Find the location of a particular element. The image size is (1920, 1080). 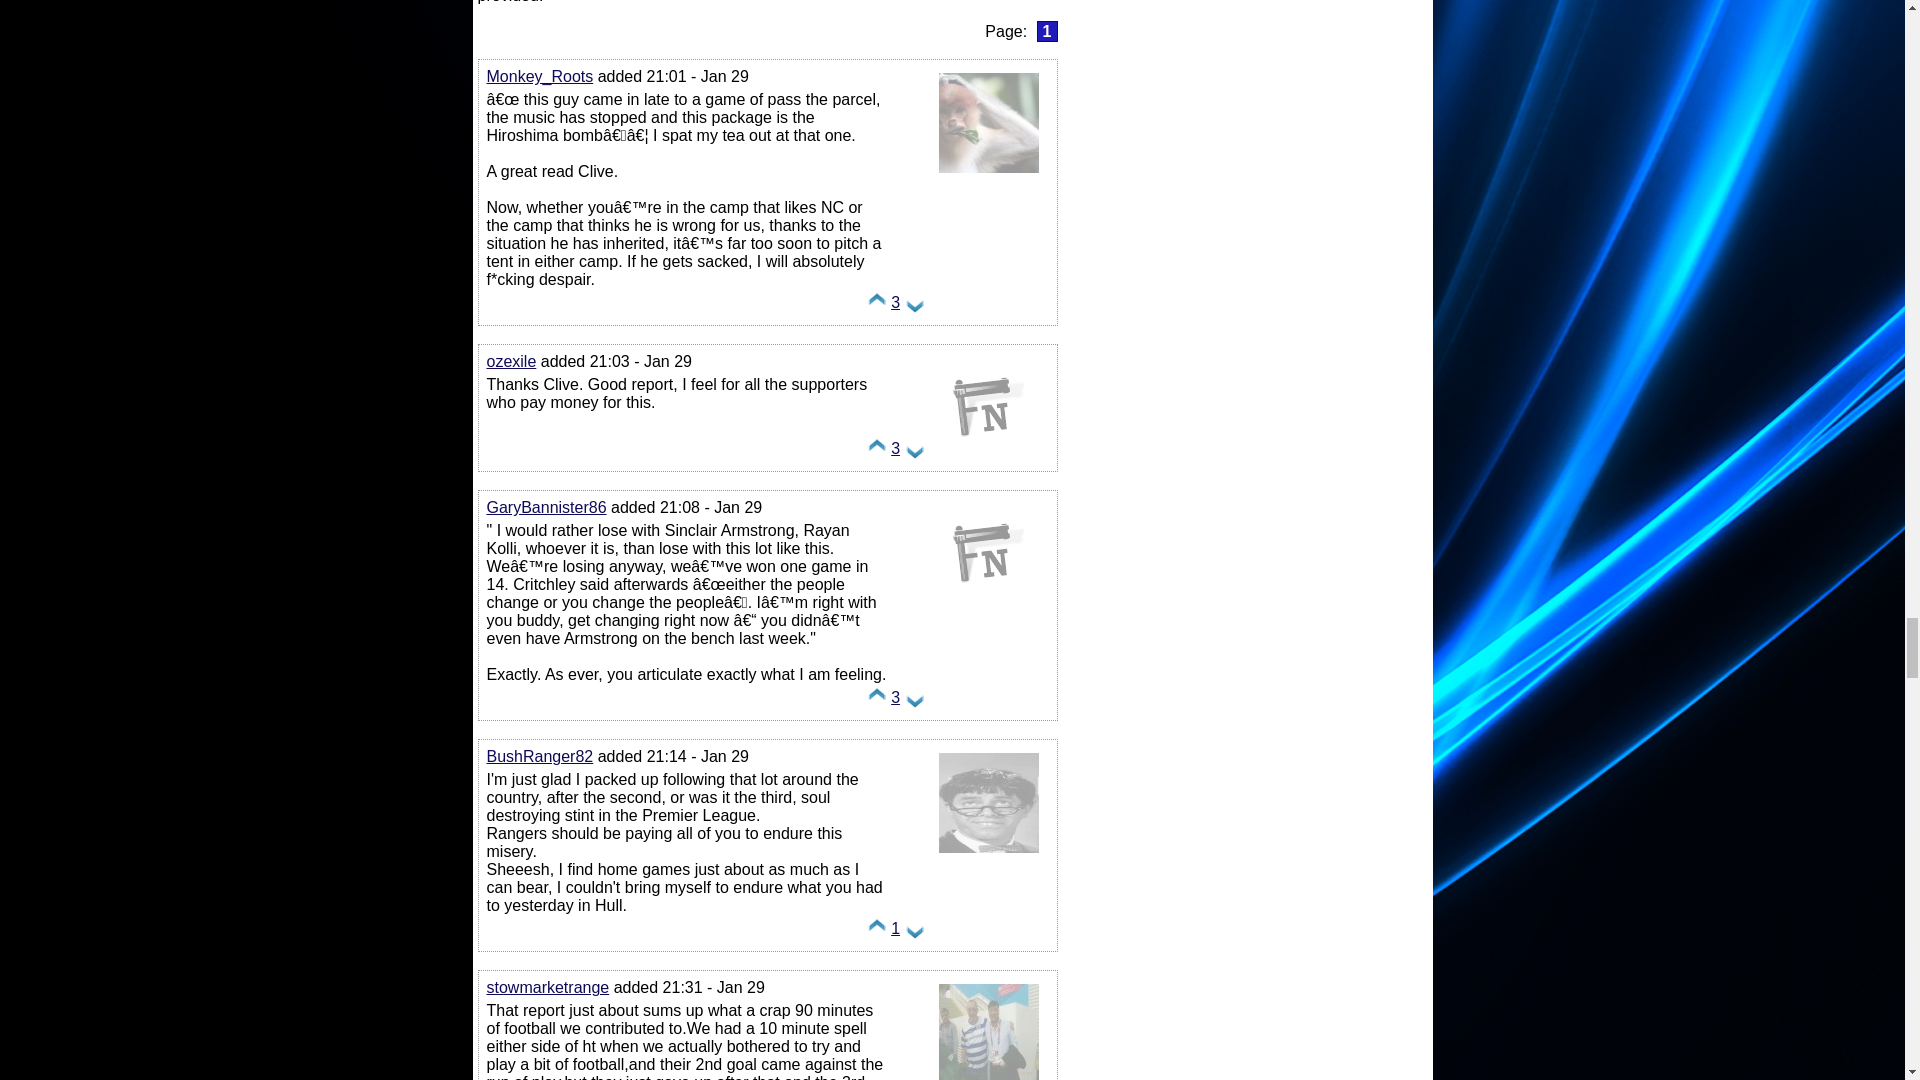

Click if you disagree with this post is located at coordinates (914, 702).